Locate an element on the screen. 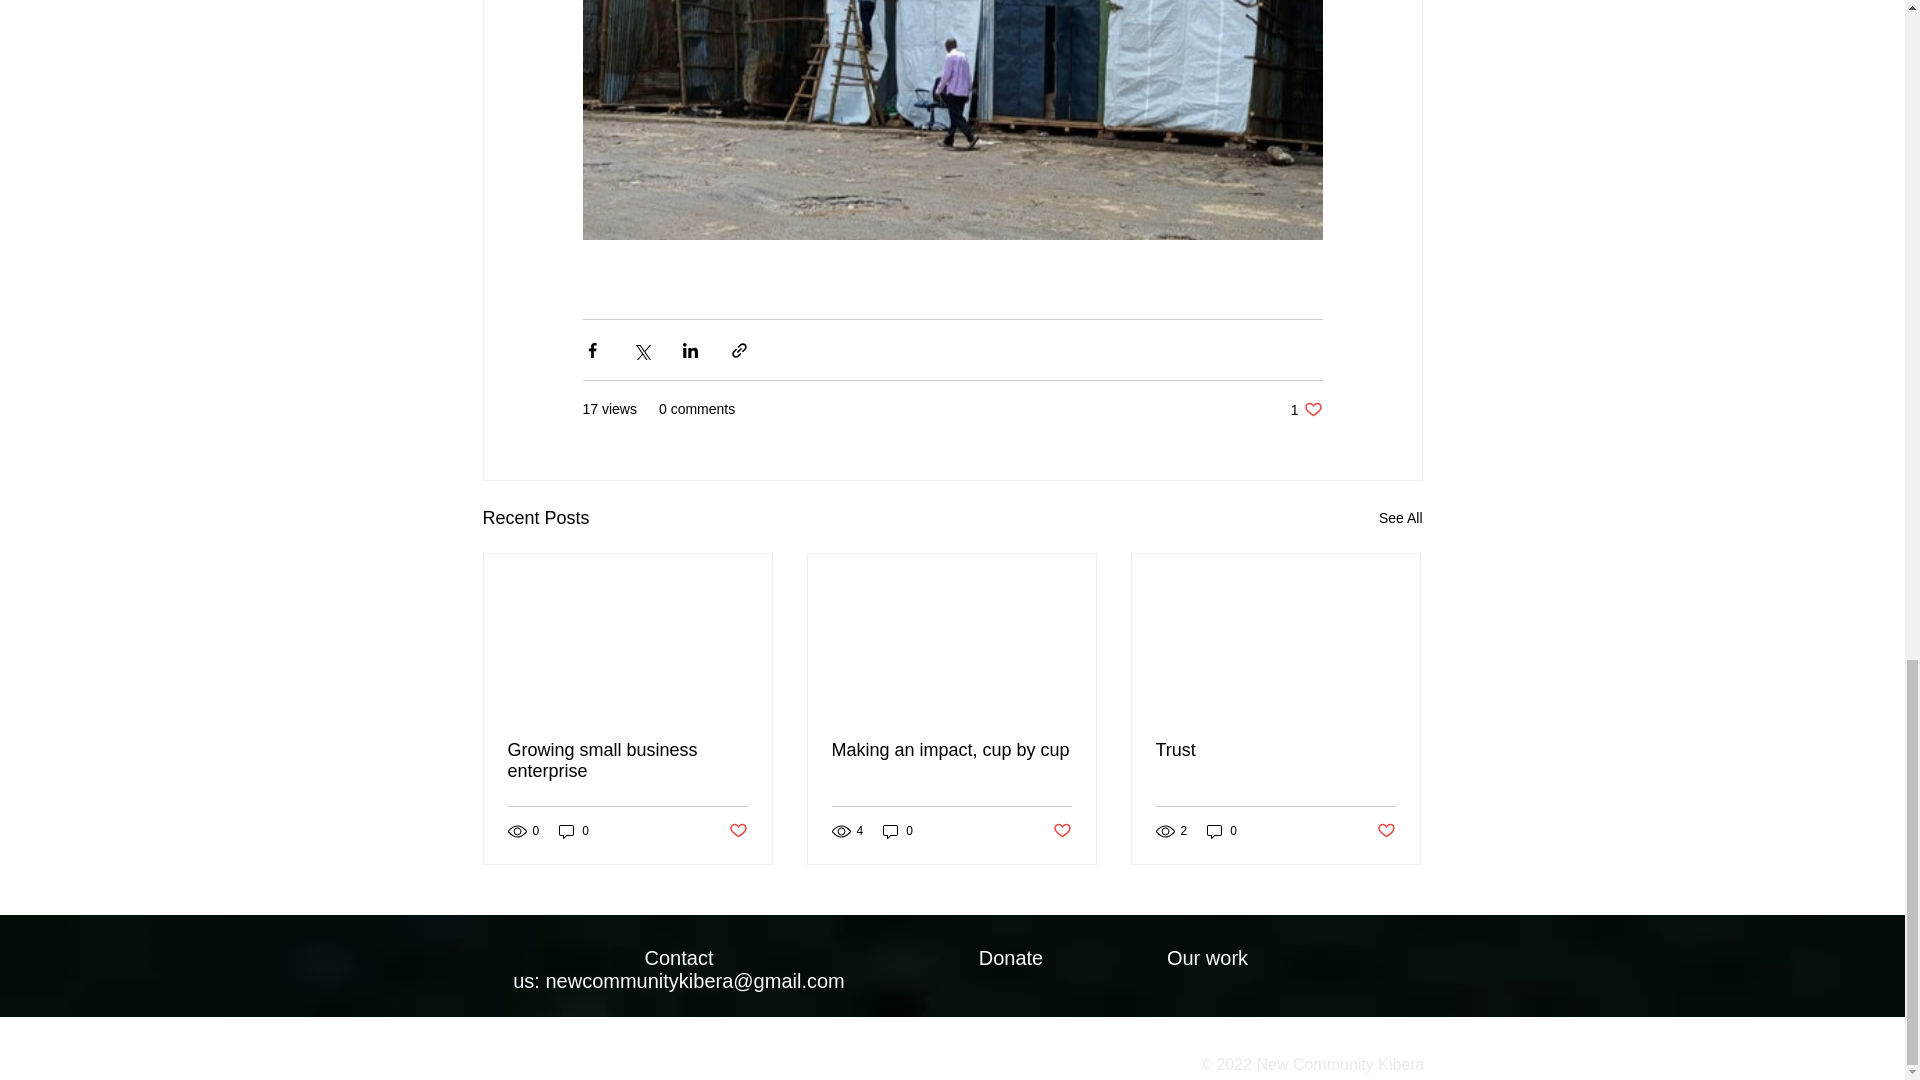 This screenshot has width=1920, height=1080. 0 is located at coordinates (1306, 409).